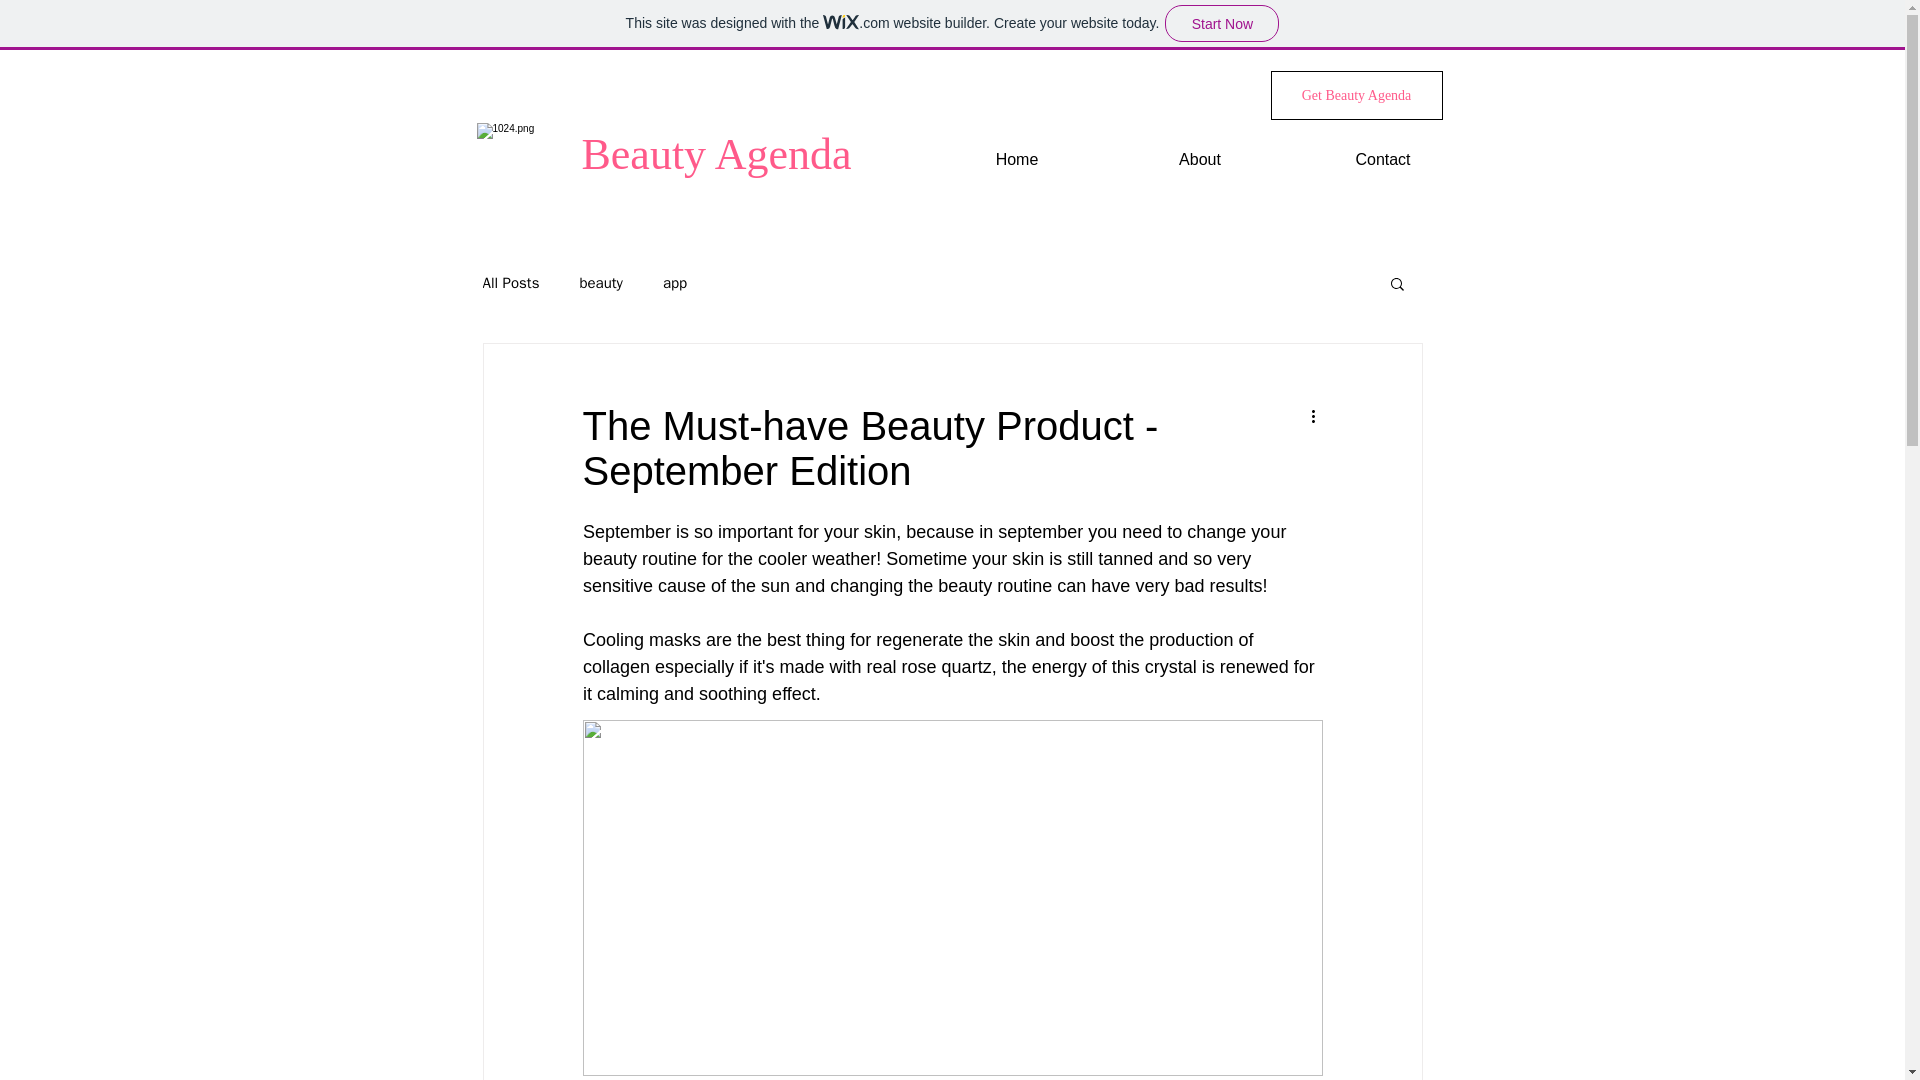 The width and height of the screenshot is (1920, 1080). I want to click on Home, so click(1017, 159).